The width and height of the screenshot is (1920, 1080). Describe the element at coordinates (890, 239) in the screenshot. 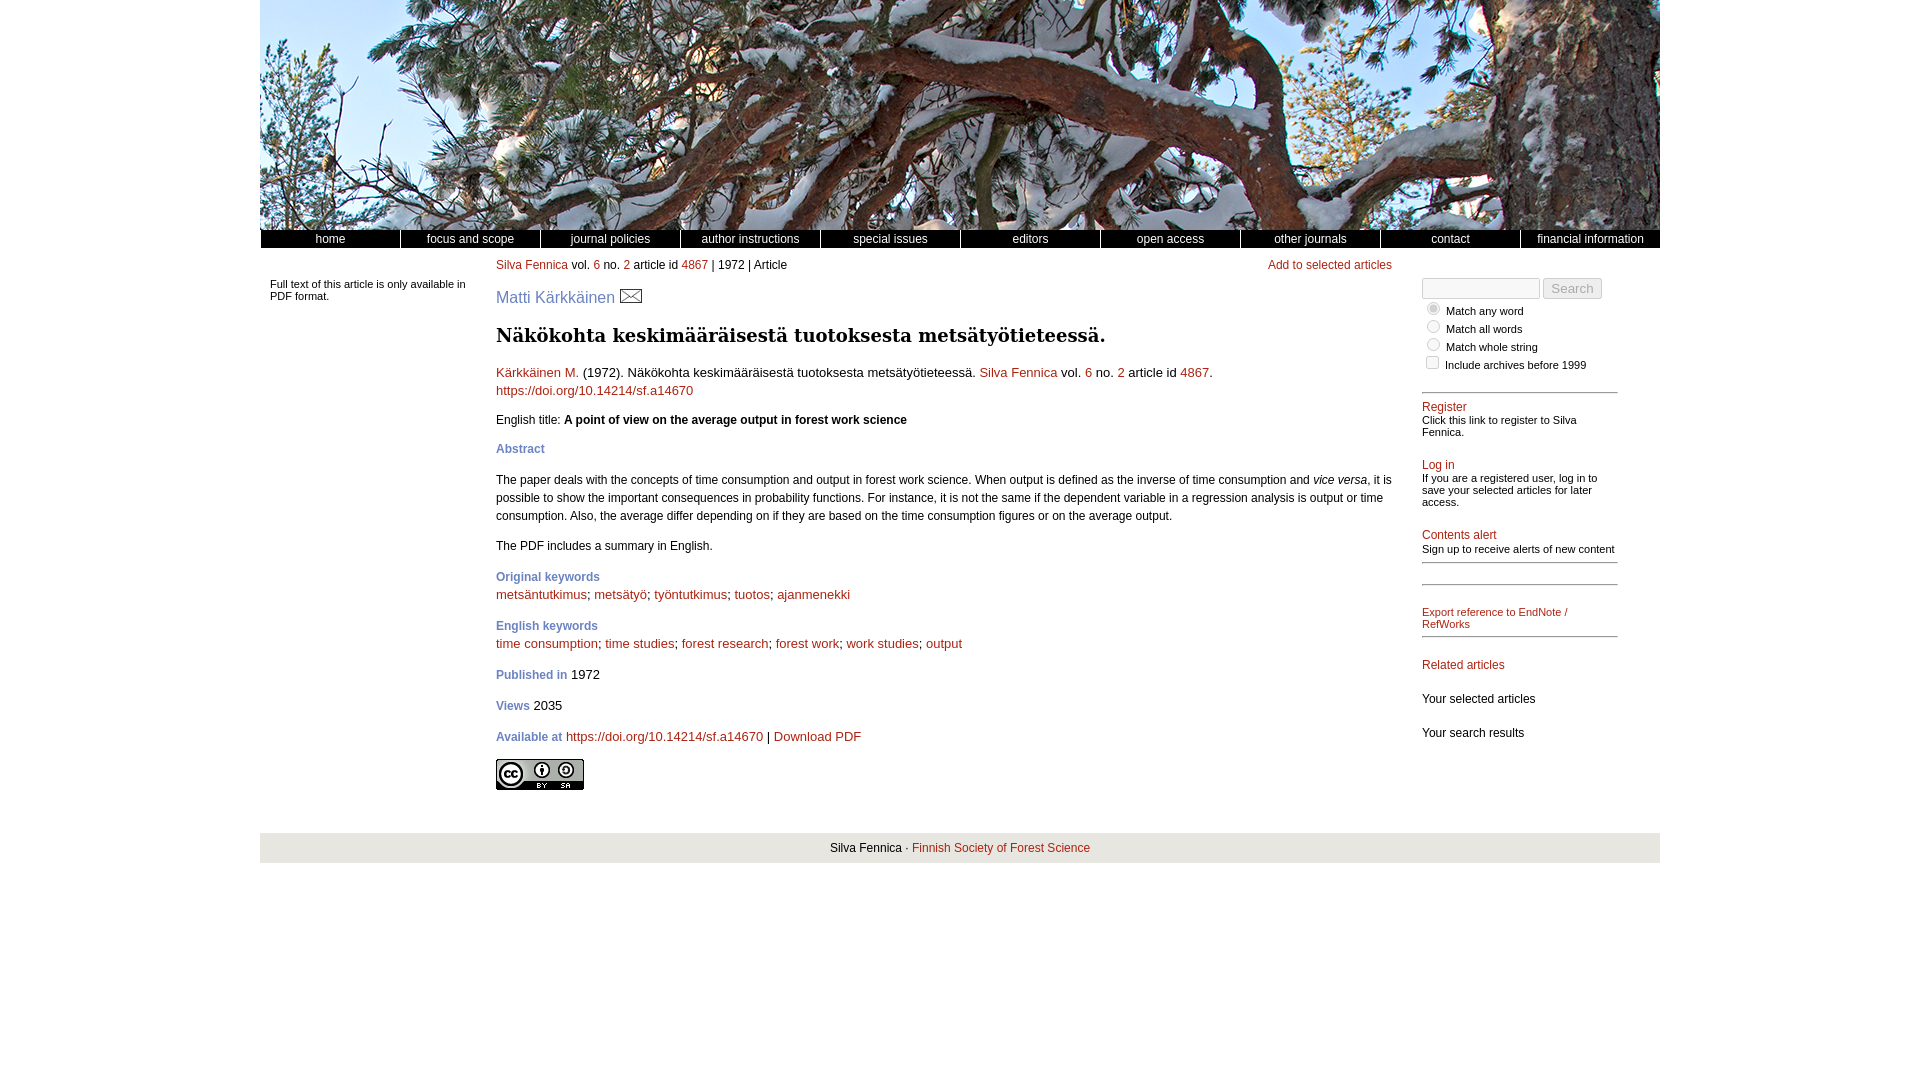

I see `special issues` at that location.